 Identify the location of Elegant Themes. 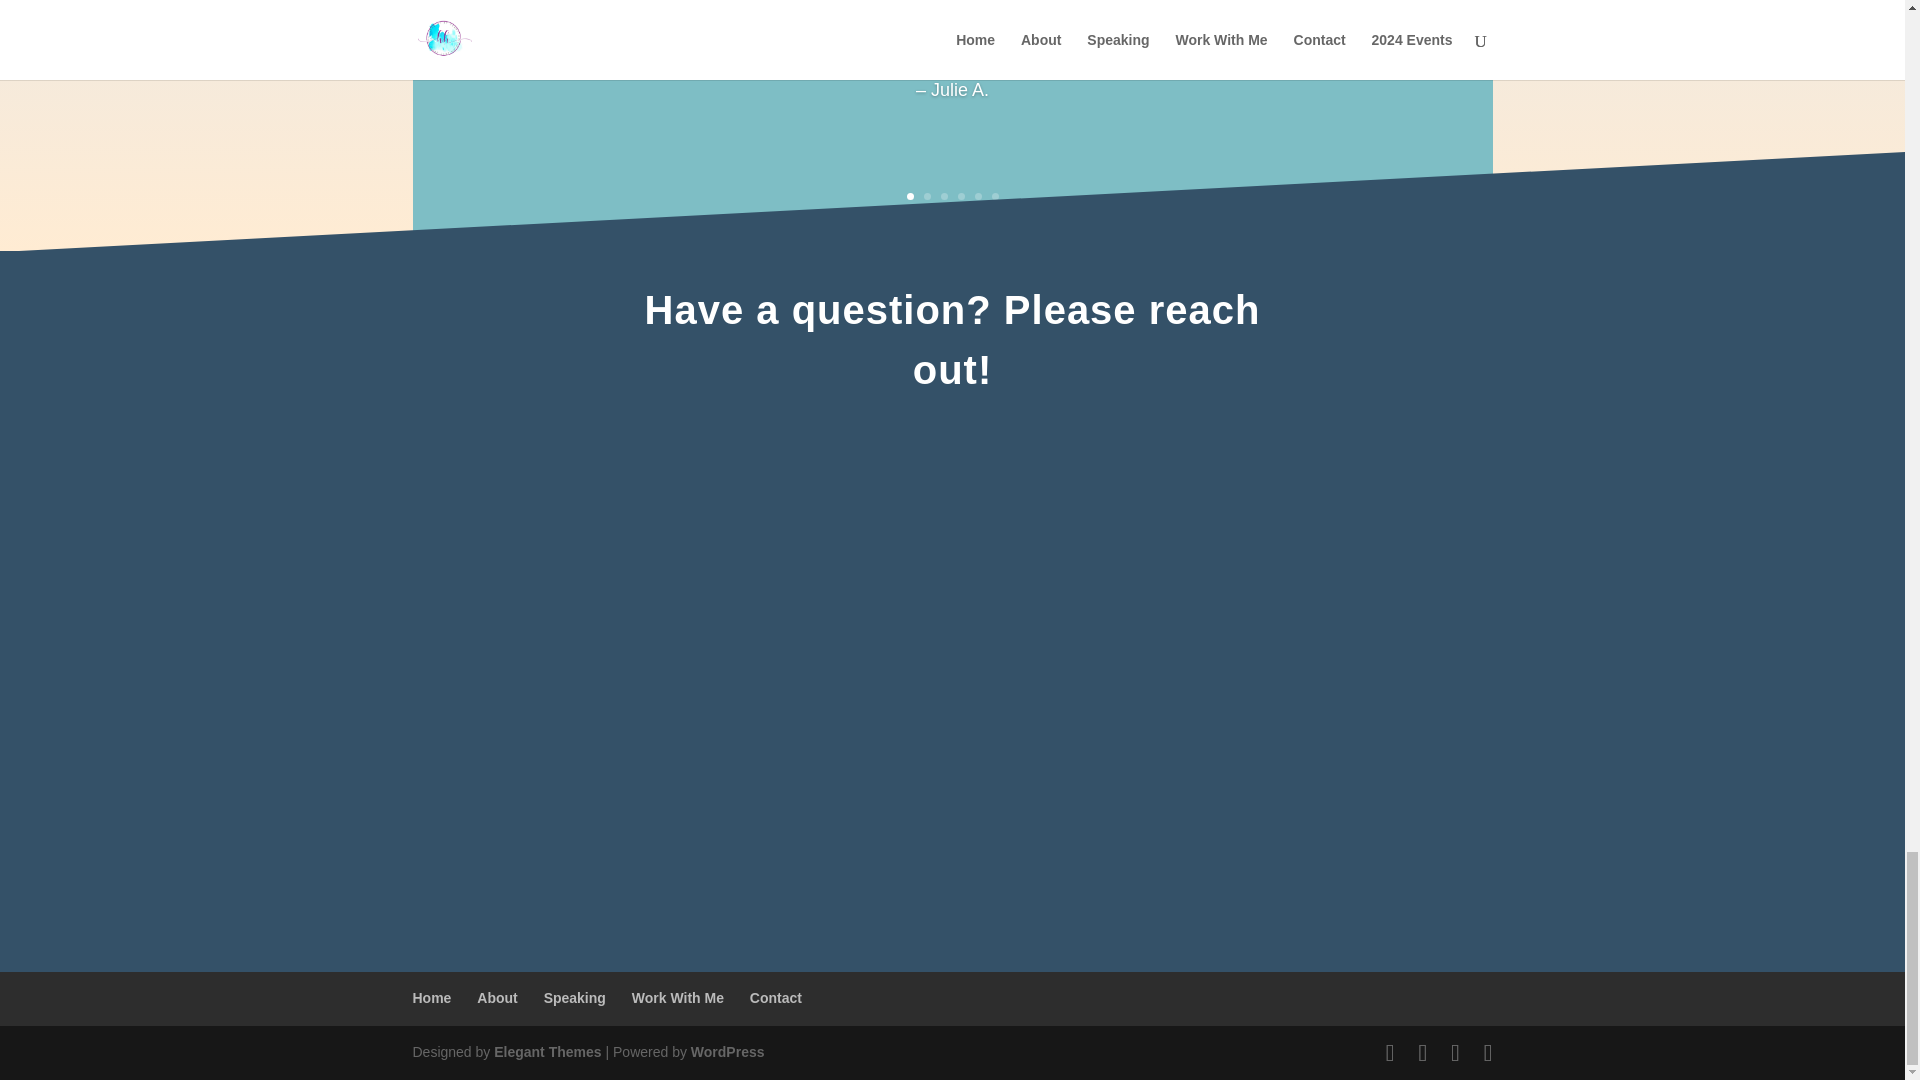
(546, 1052).